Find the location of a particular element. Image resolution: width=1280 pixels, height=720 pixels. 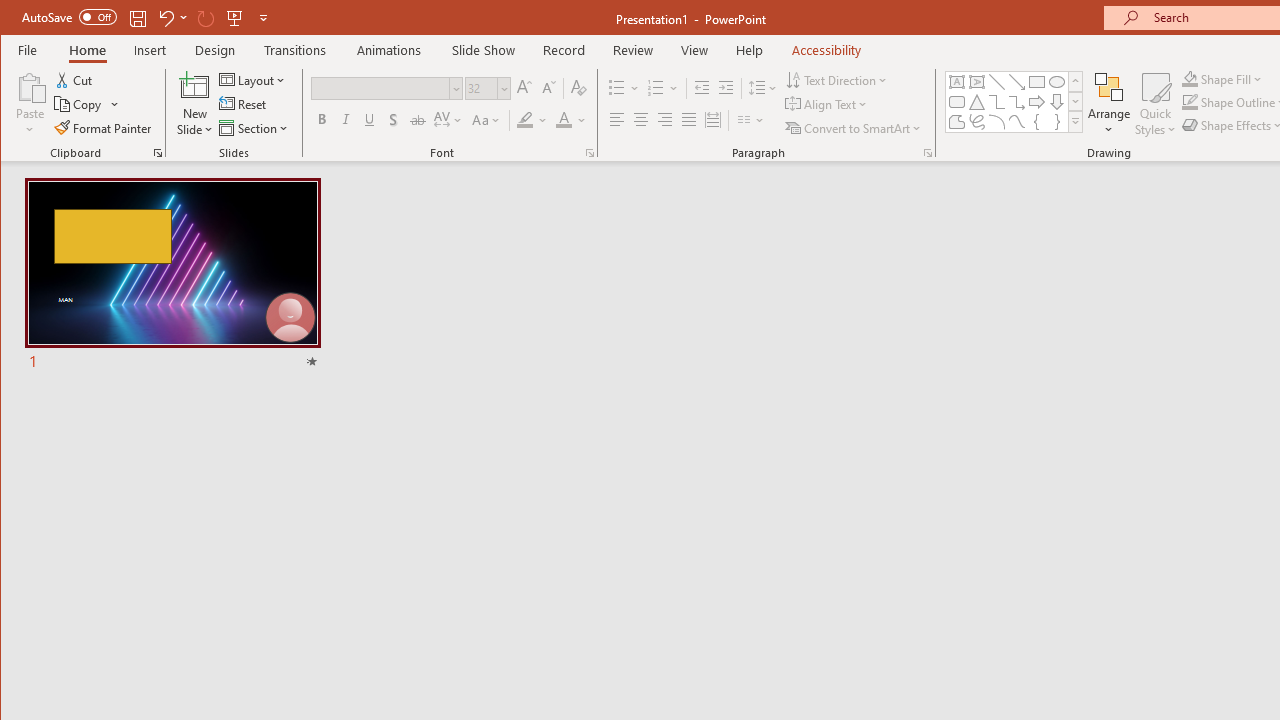

Freeform: Scribble is located at coordinates (976, 122).